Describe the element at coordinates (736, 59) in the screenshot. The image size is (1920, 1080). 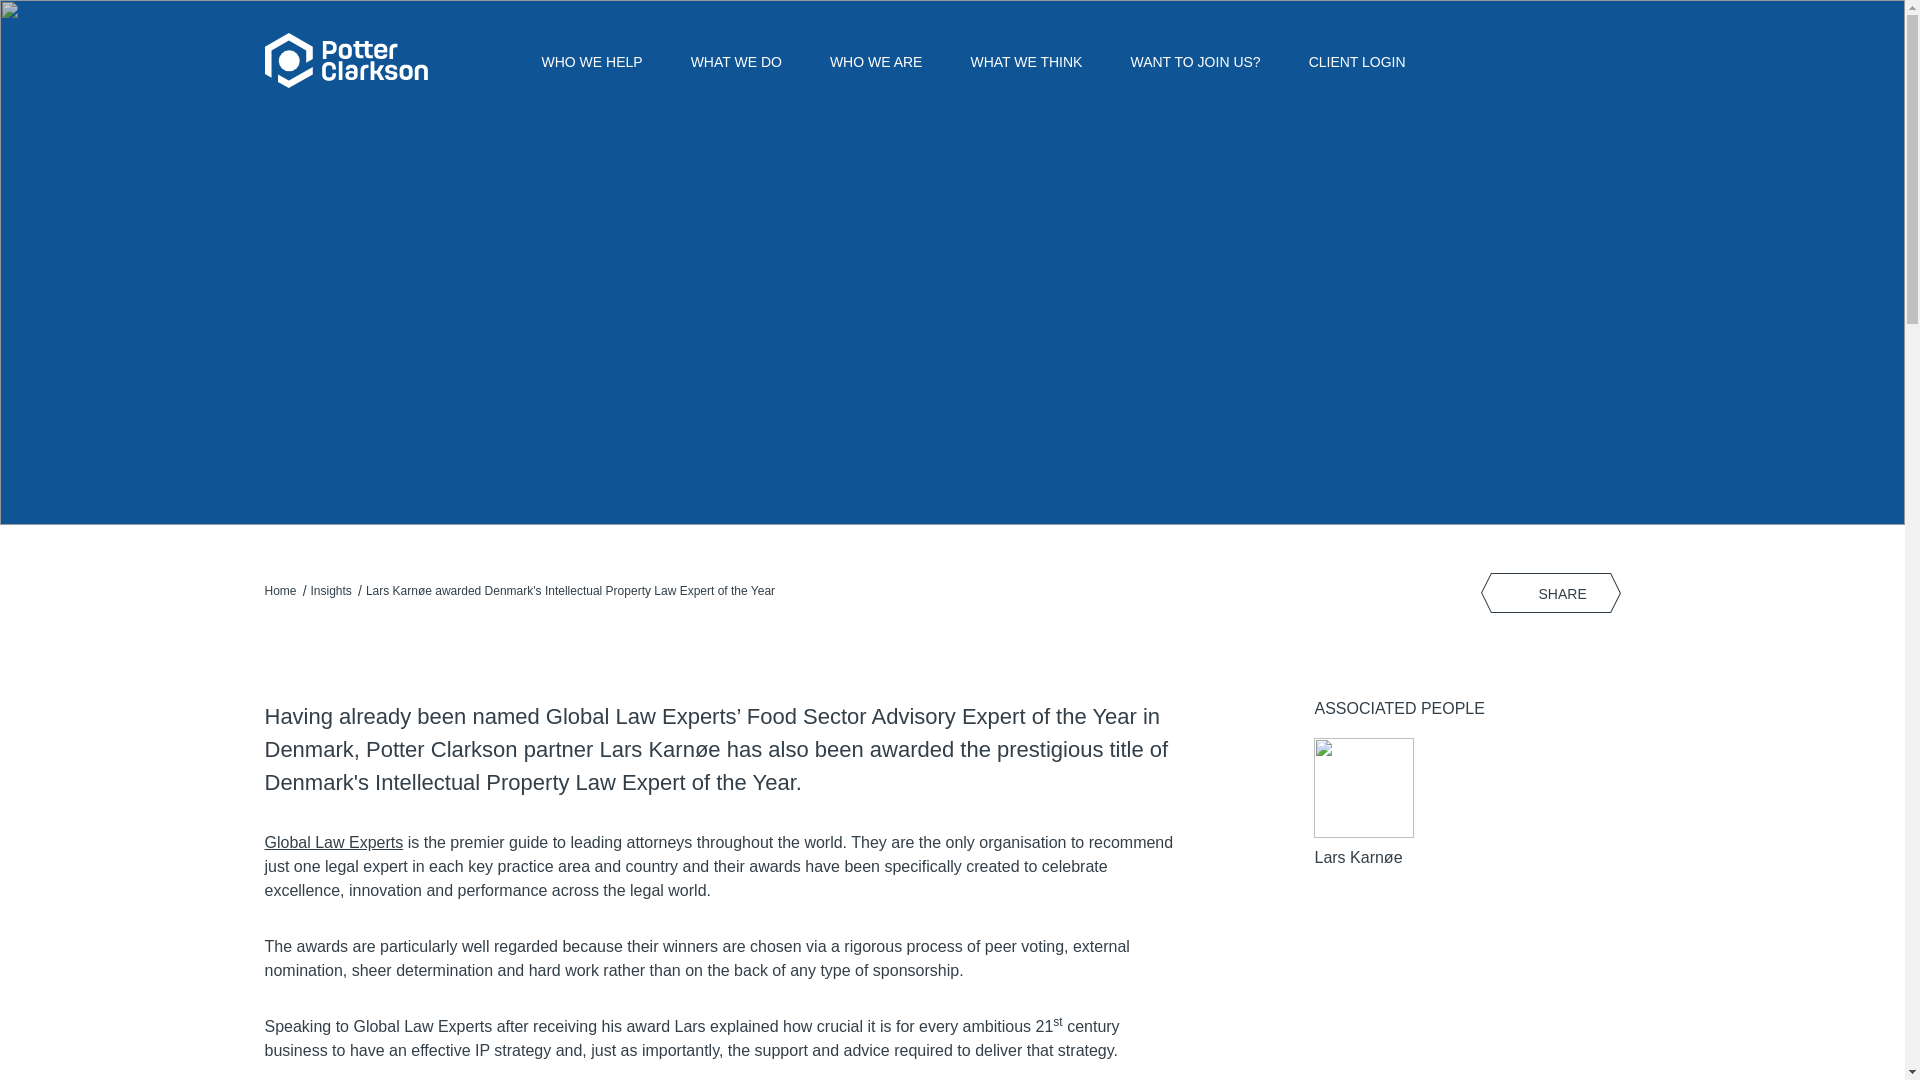
I see `WHAT WE DO` at that location.